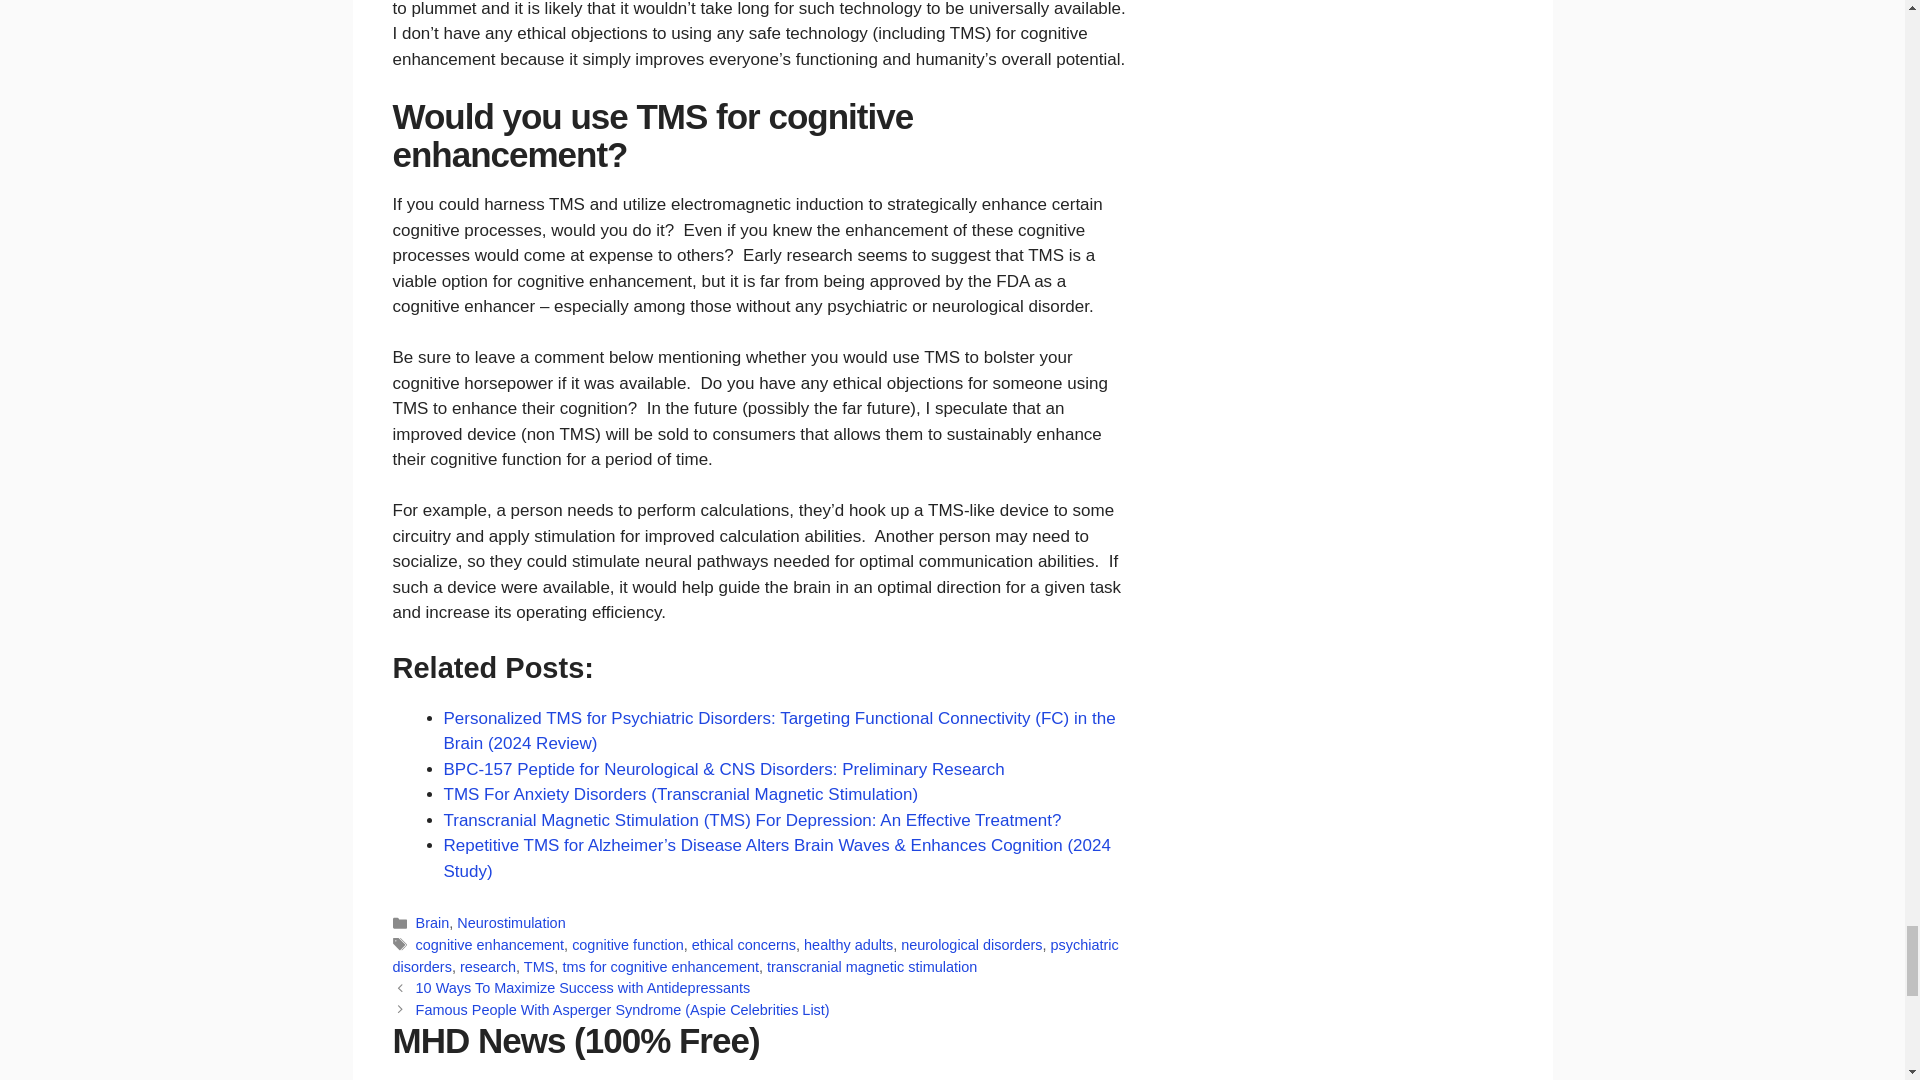  Describe the element at coordinates (971, 944) in the screenshot. I see `neurological disorders` at that location.